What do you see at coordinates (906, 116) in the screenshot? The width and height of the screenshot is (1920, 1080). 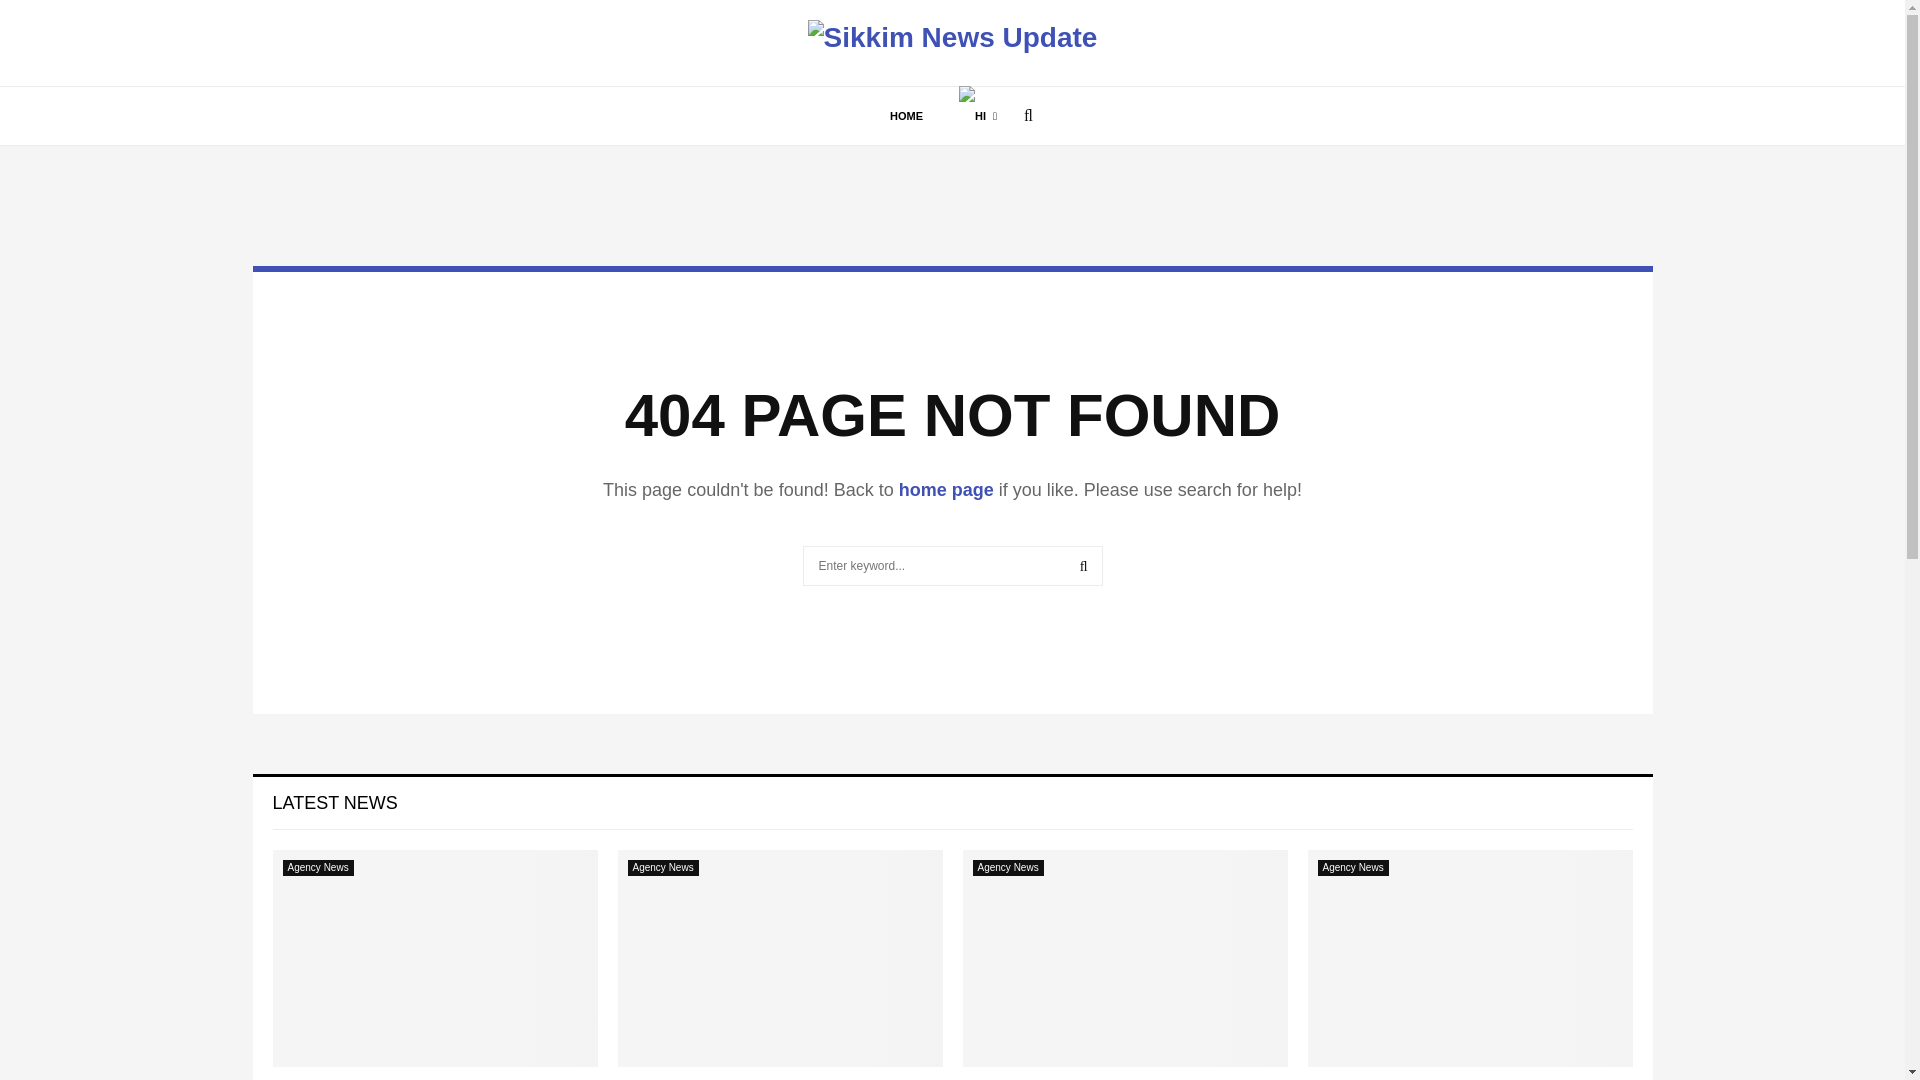 I see `HOME` at bounding box center [906, 116].